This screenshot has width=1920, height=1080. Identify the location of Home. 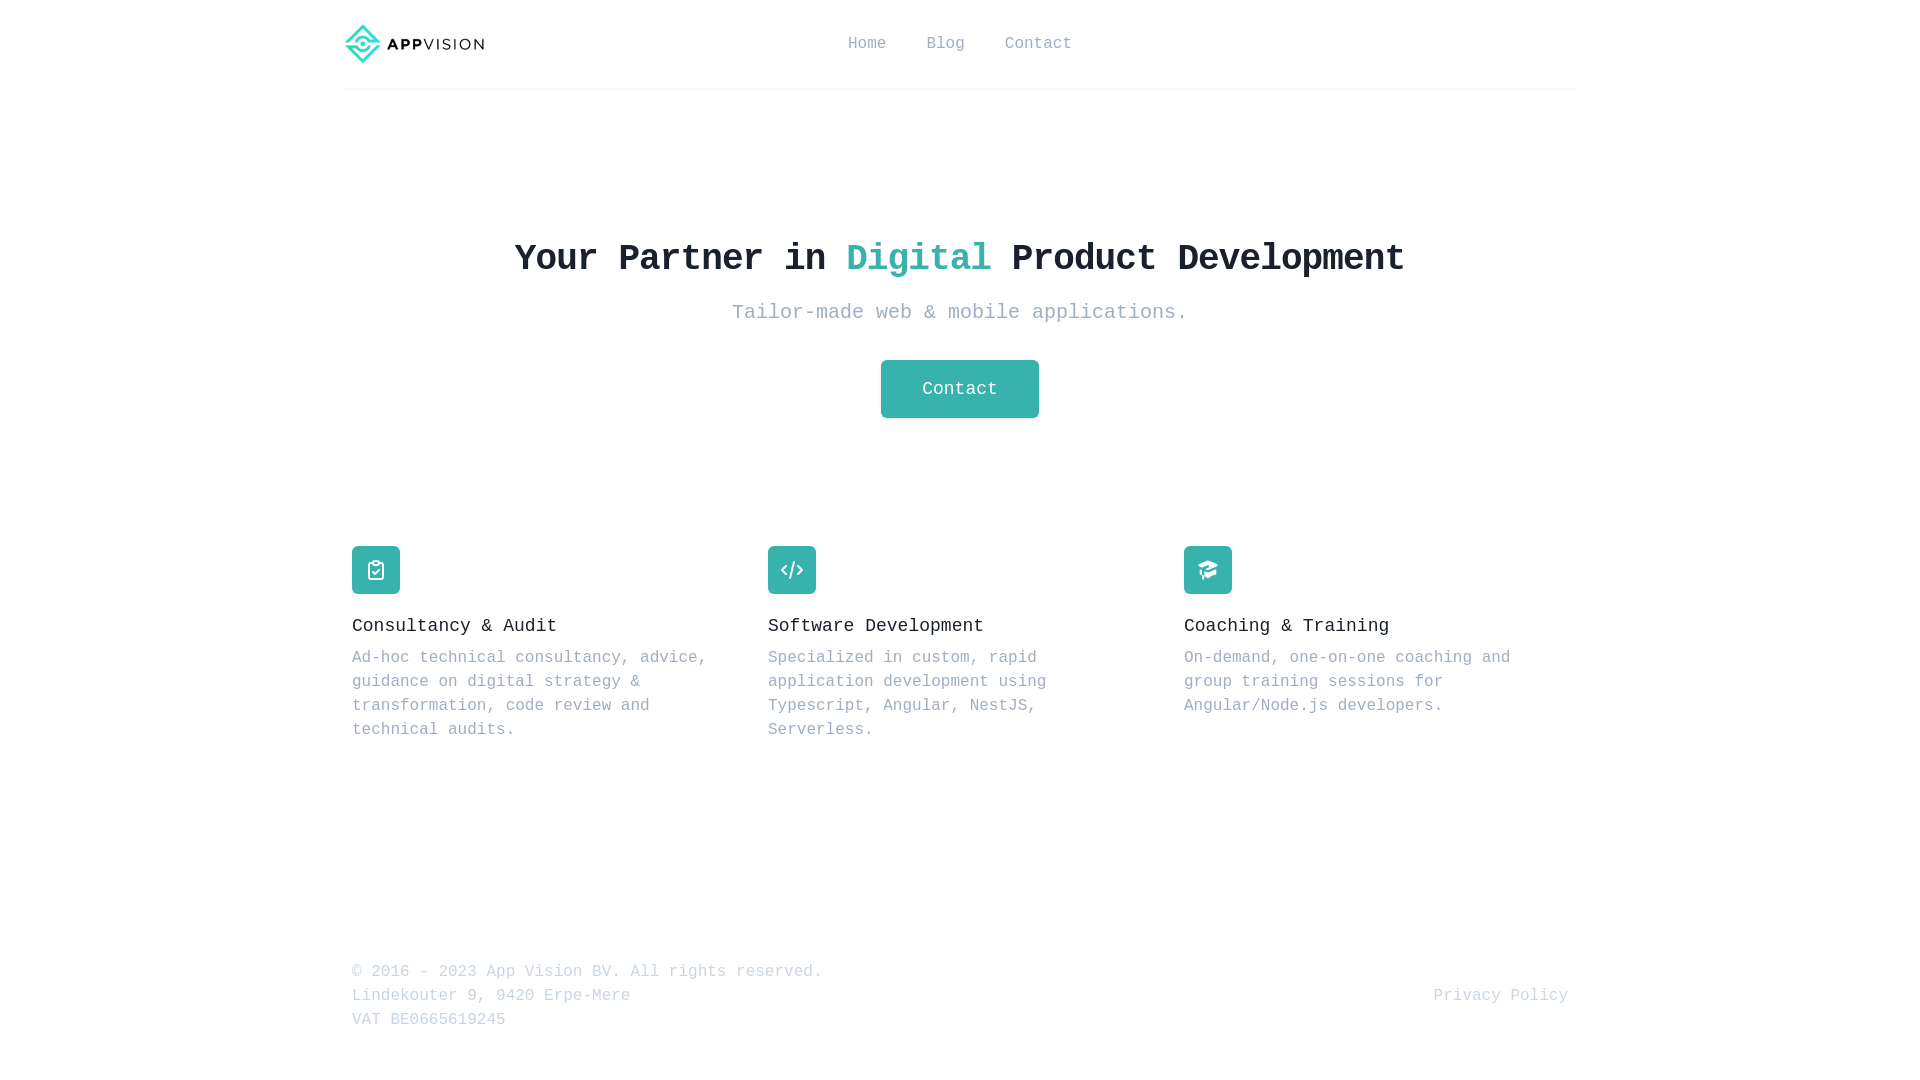
(867, 44).